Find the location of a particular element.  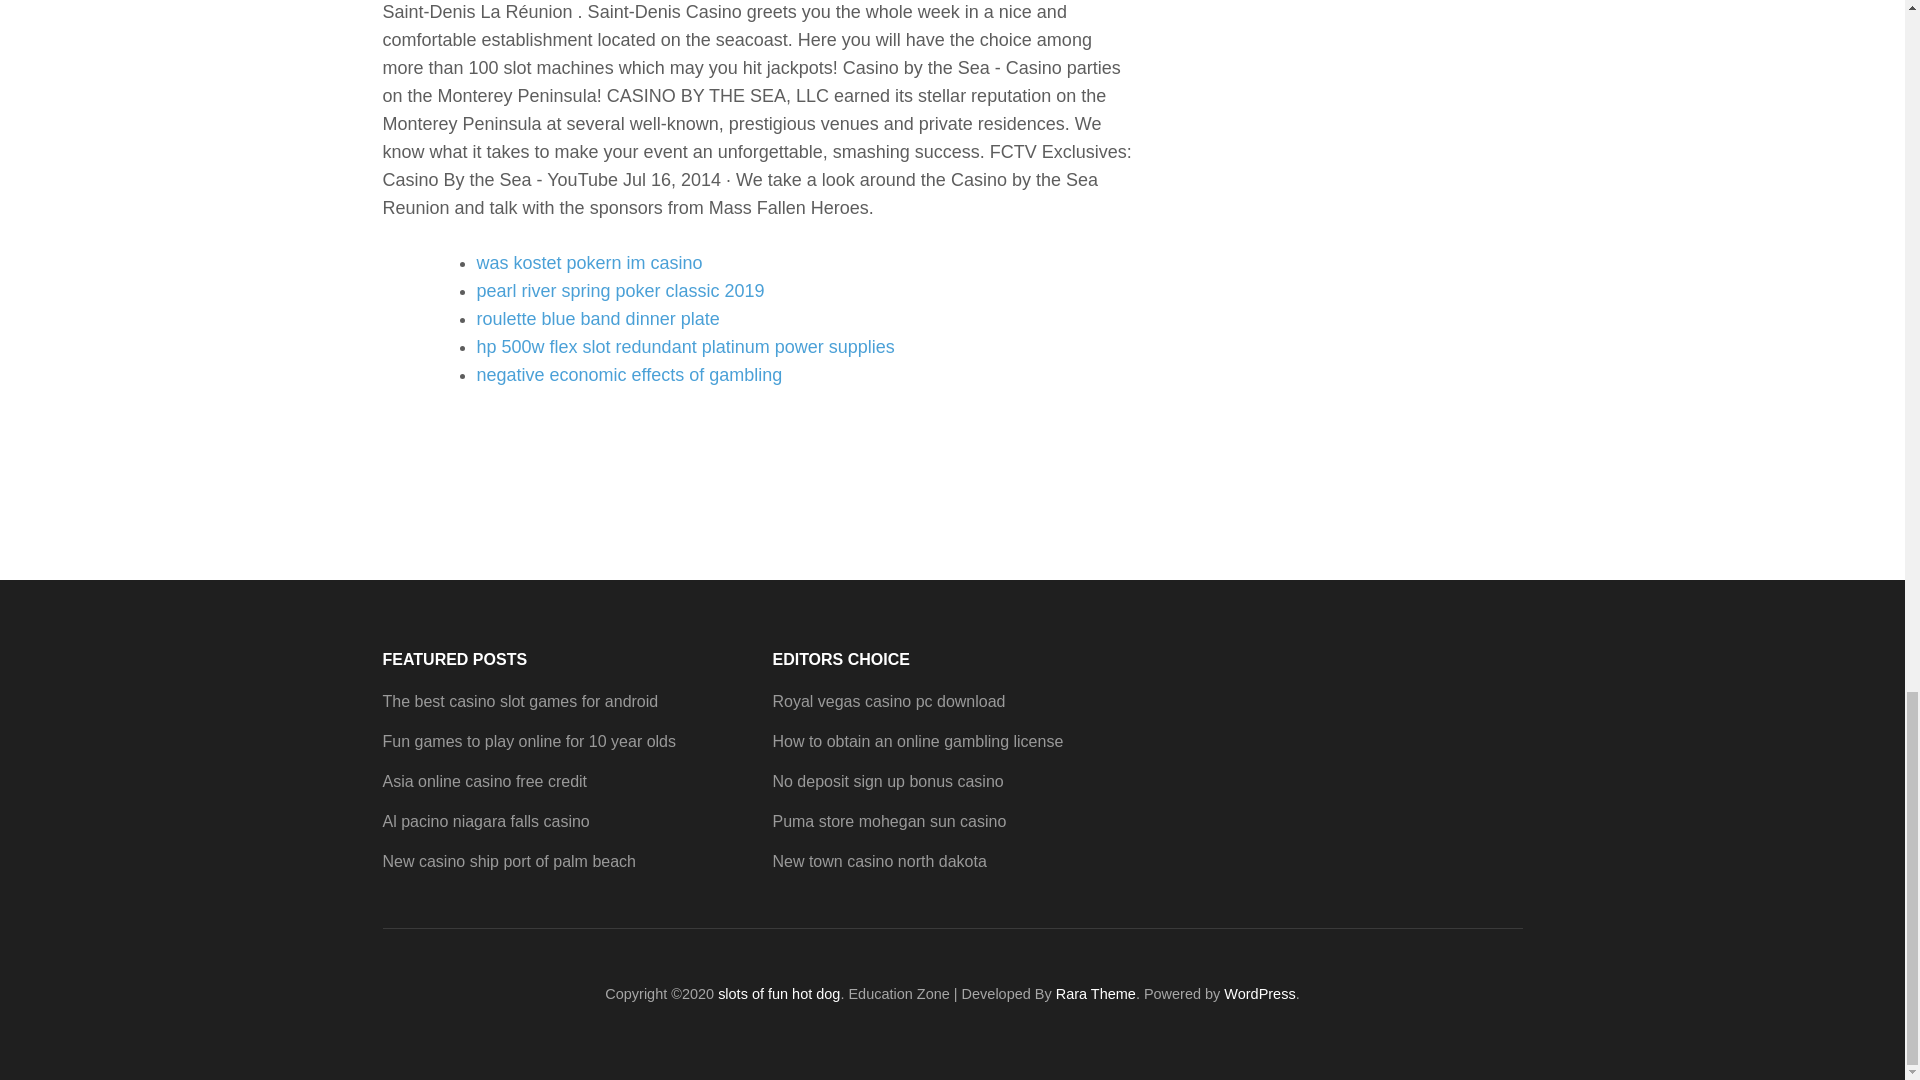

New town casino north dakota is located at coordinates (878, 862).